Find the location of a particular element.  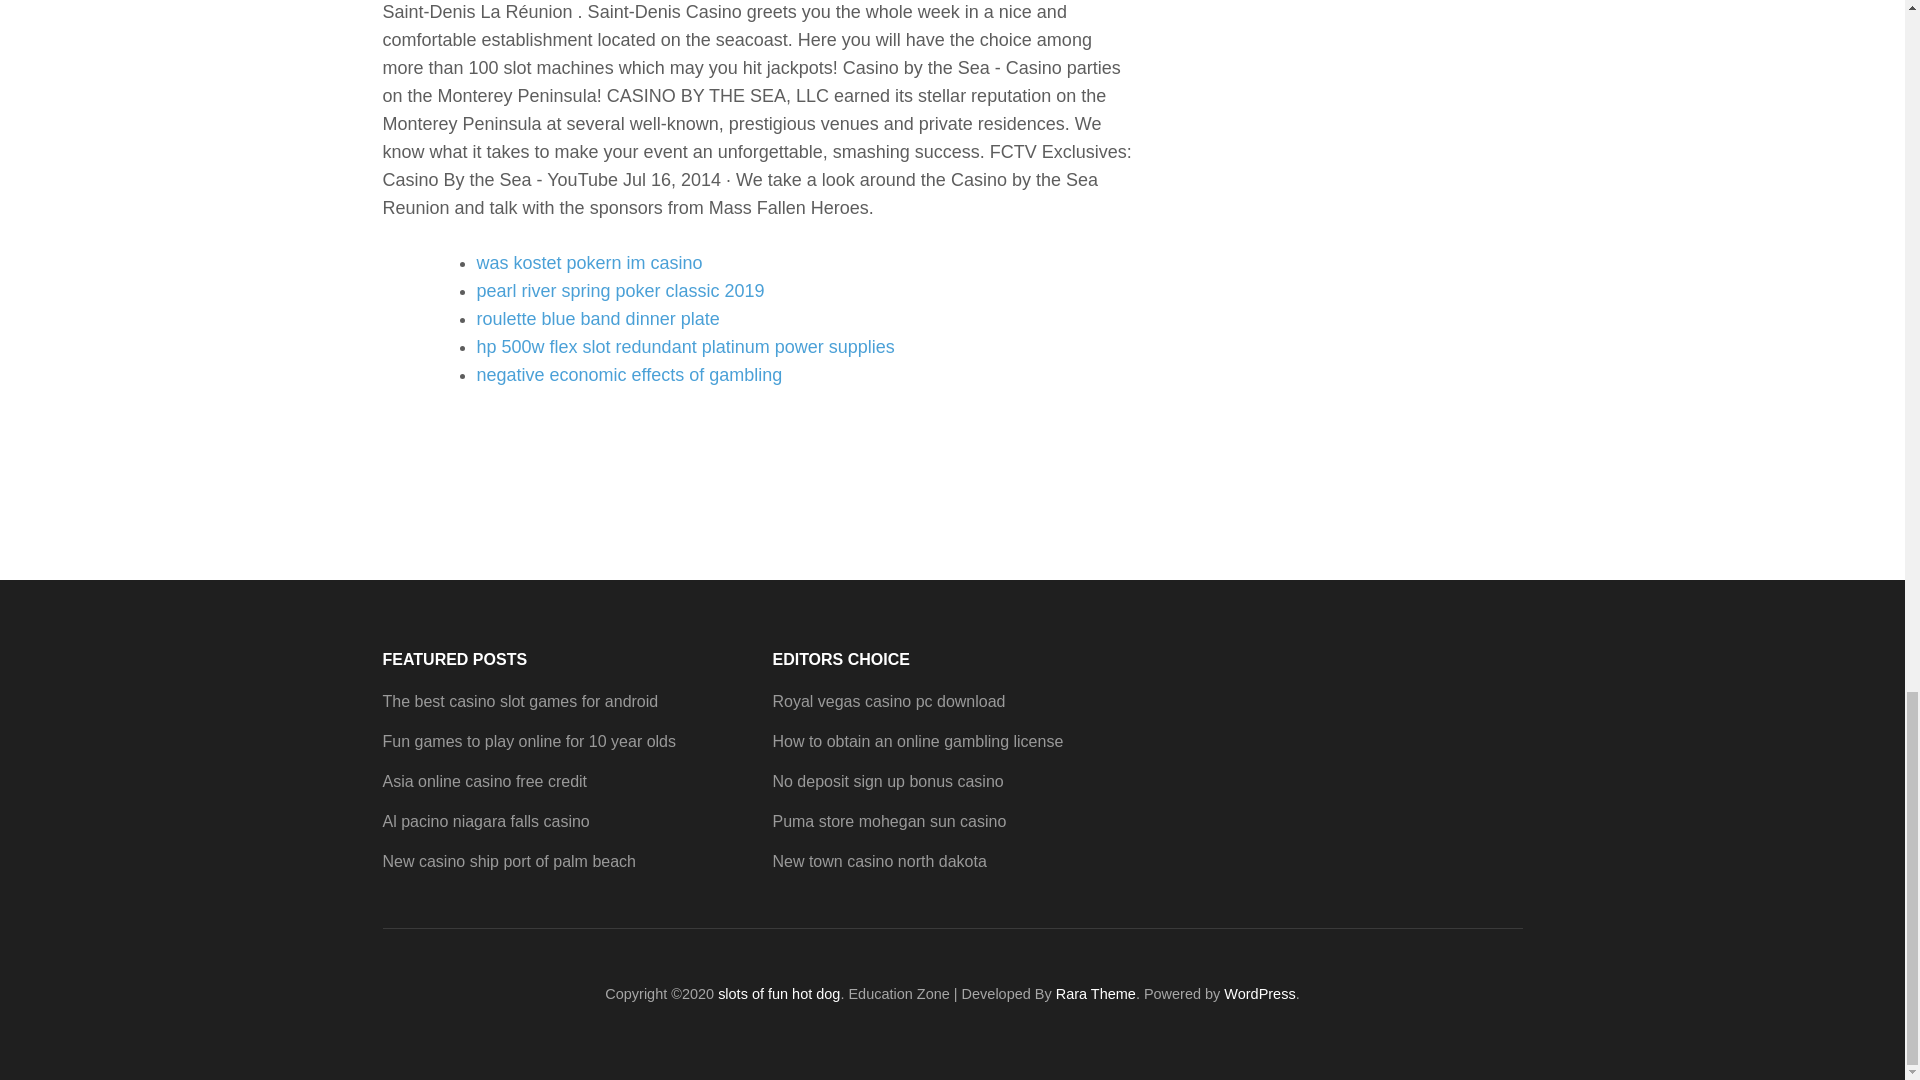

New town casino north dakota is located at coordinates (878, 862).